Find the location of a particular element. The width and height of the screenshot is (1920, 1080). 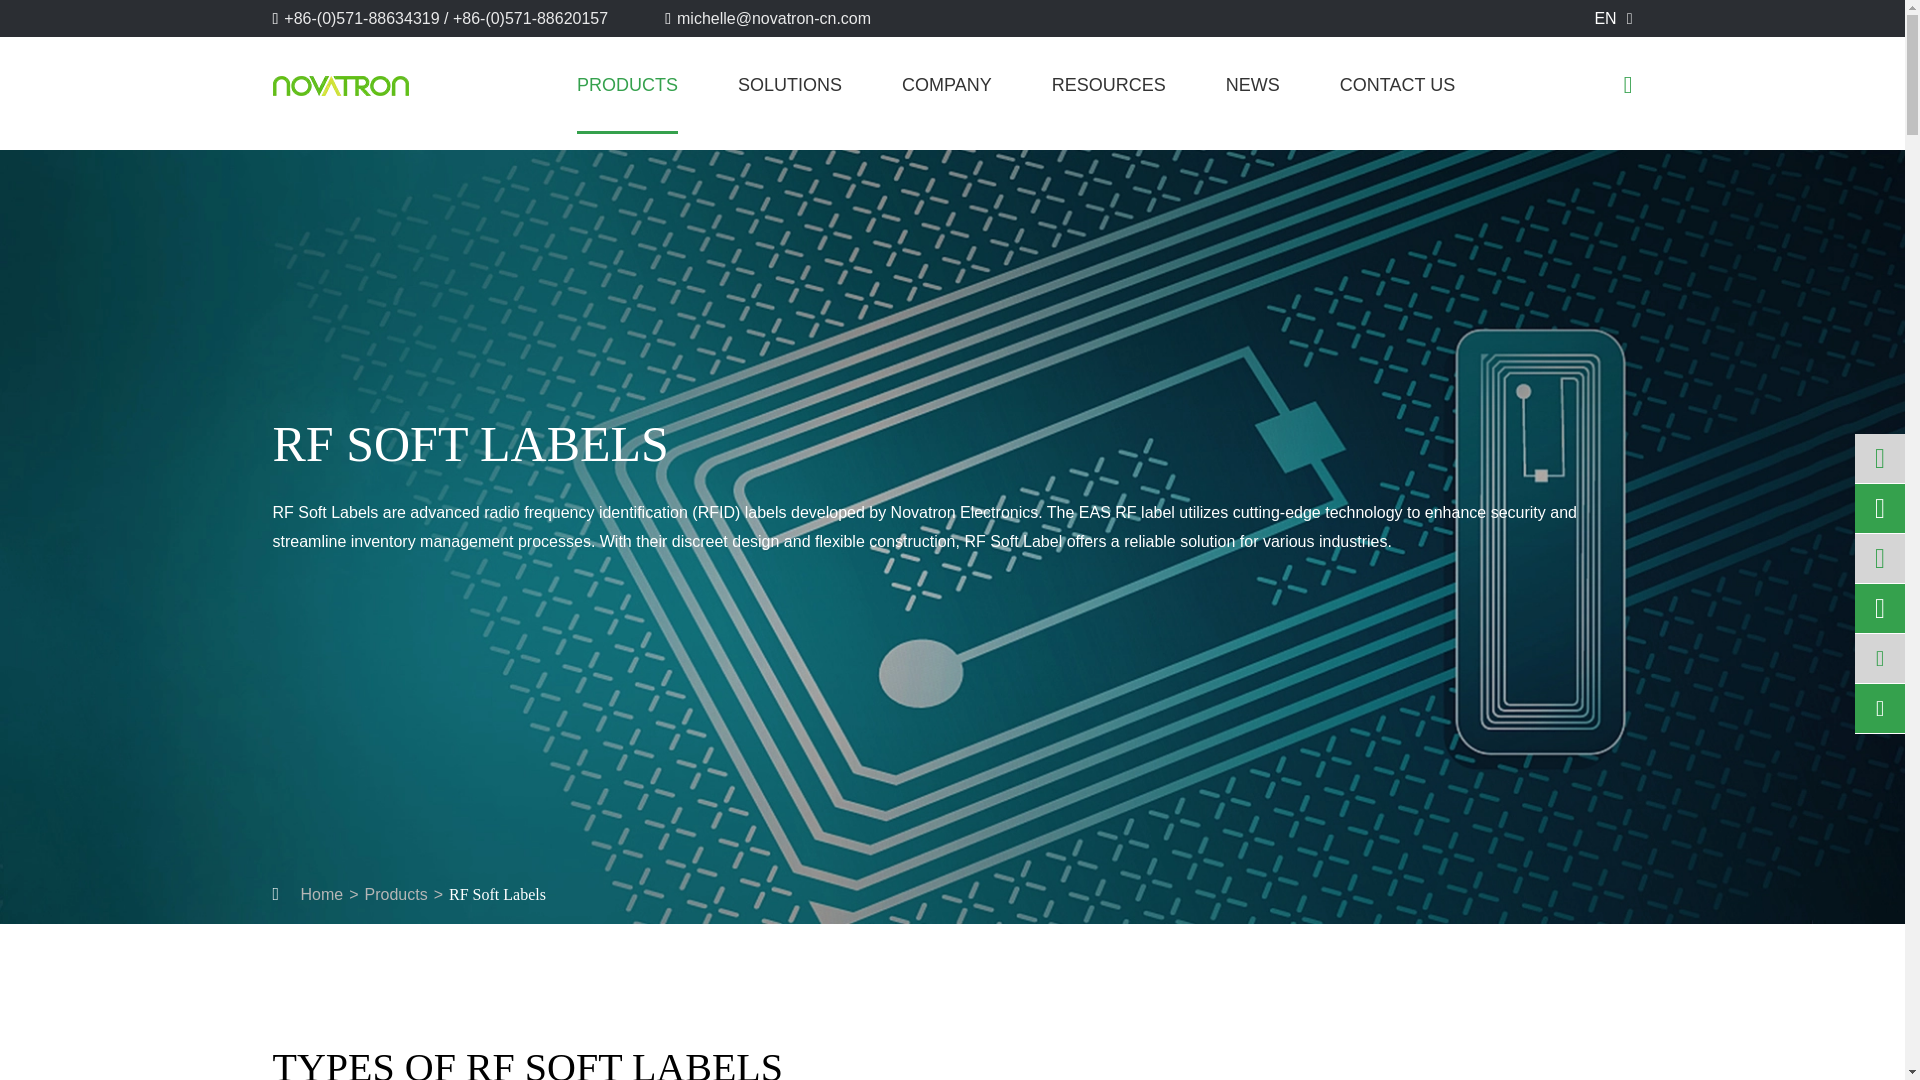

PRODUCTS is located at coordinates (627, 84).